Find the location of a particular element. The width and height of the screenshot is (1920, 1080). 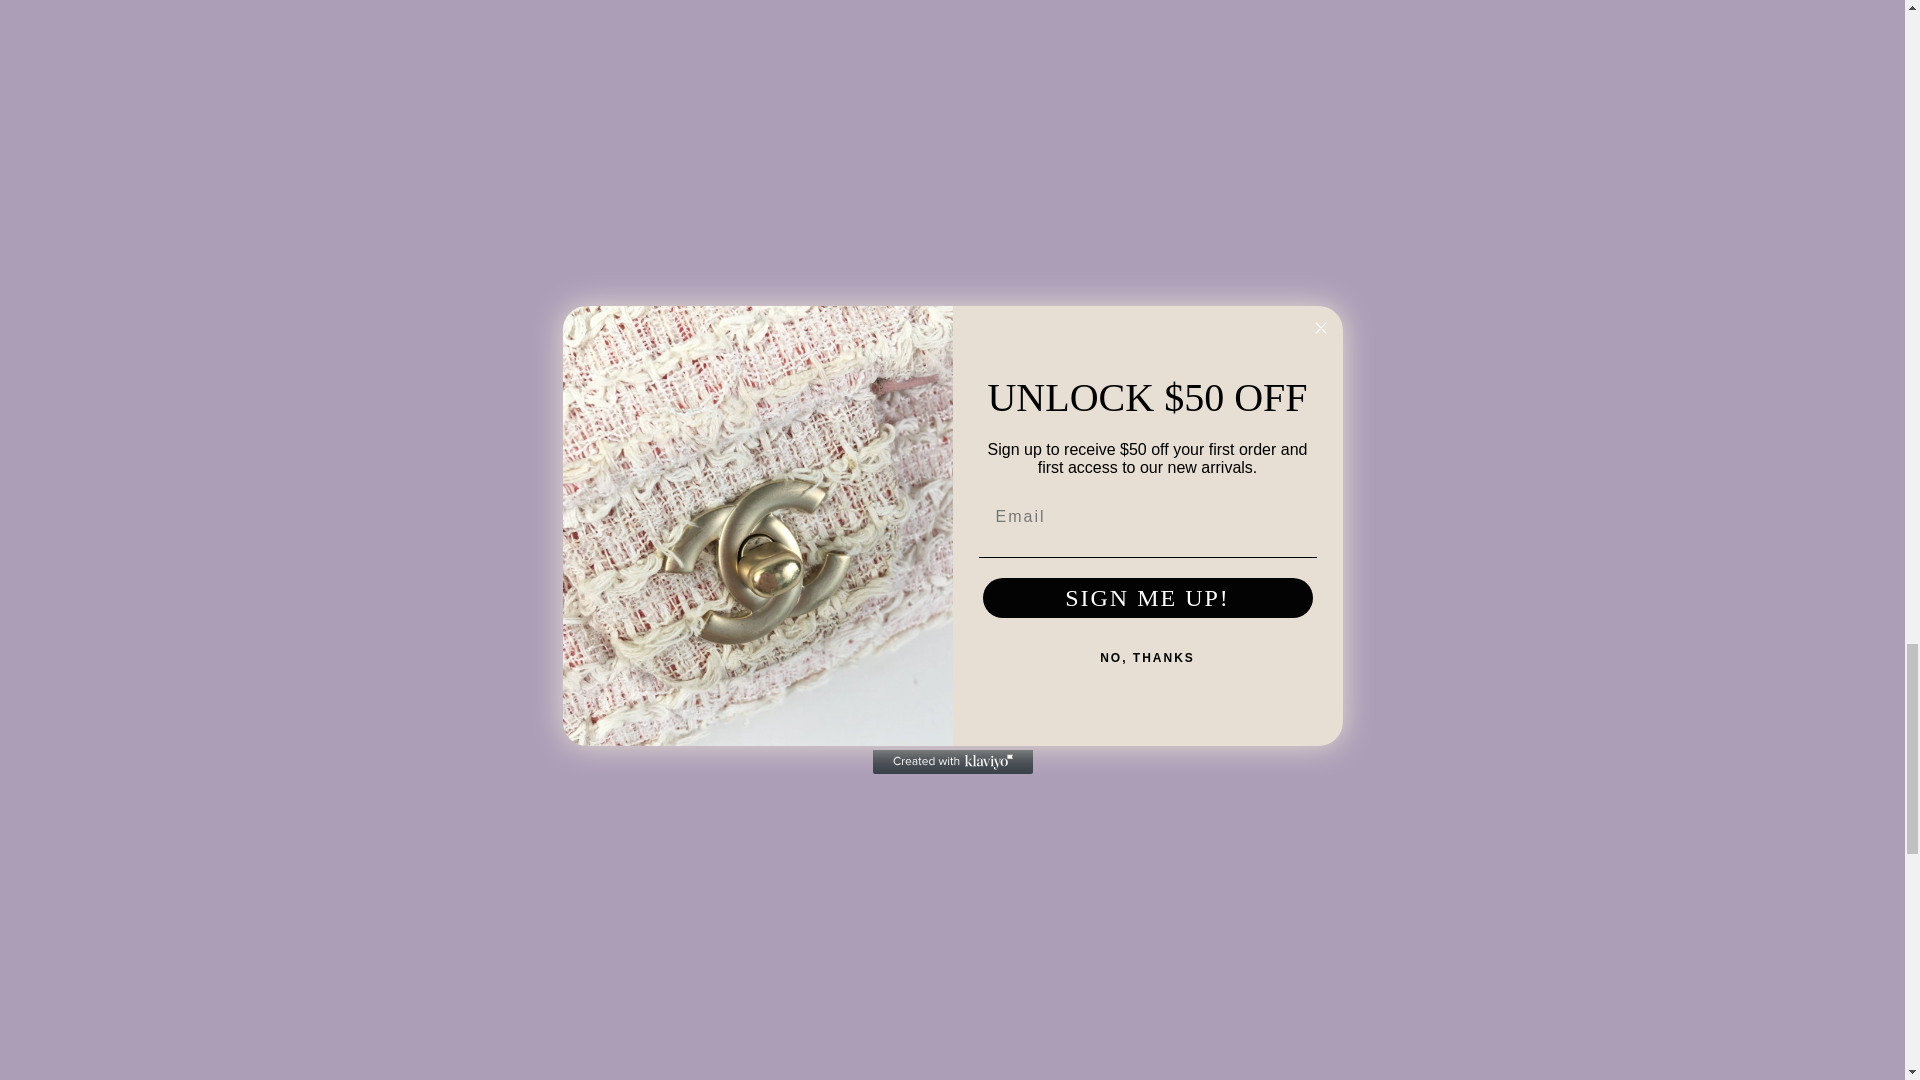

CONTINUE READING is located at coordinates (625, 594).